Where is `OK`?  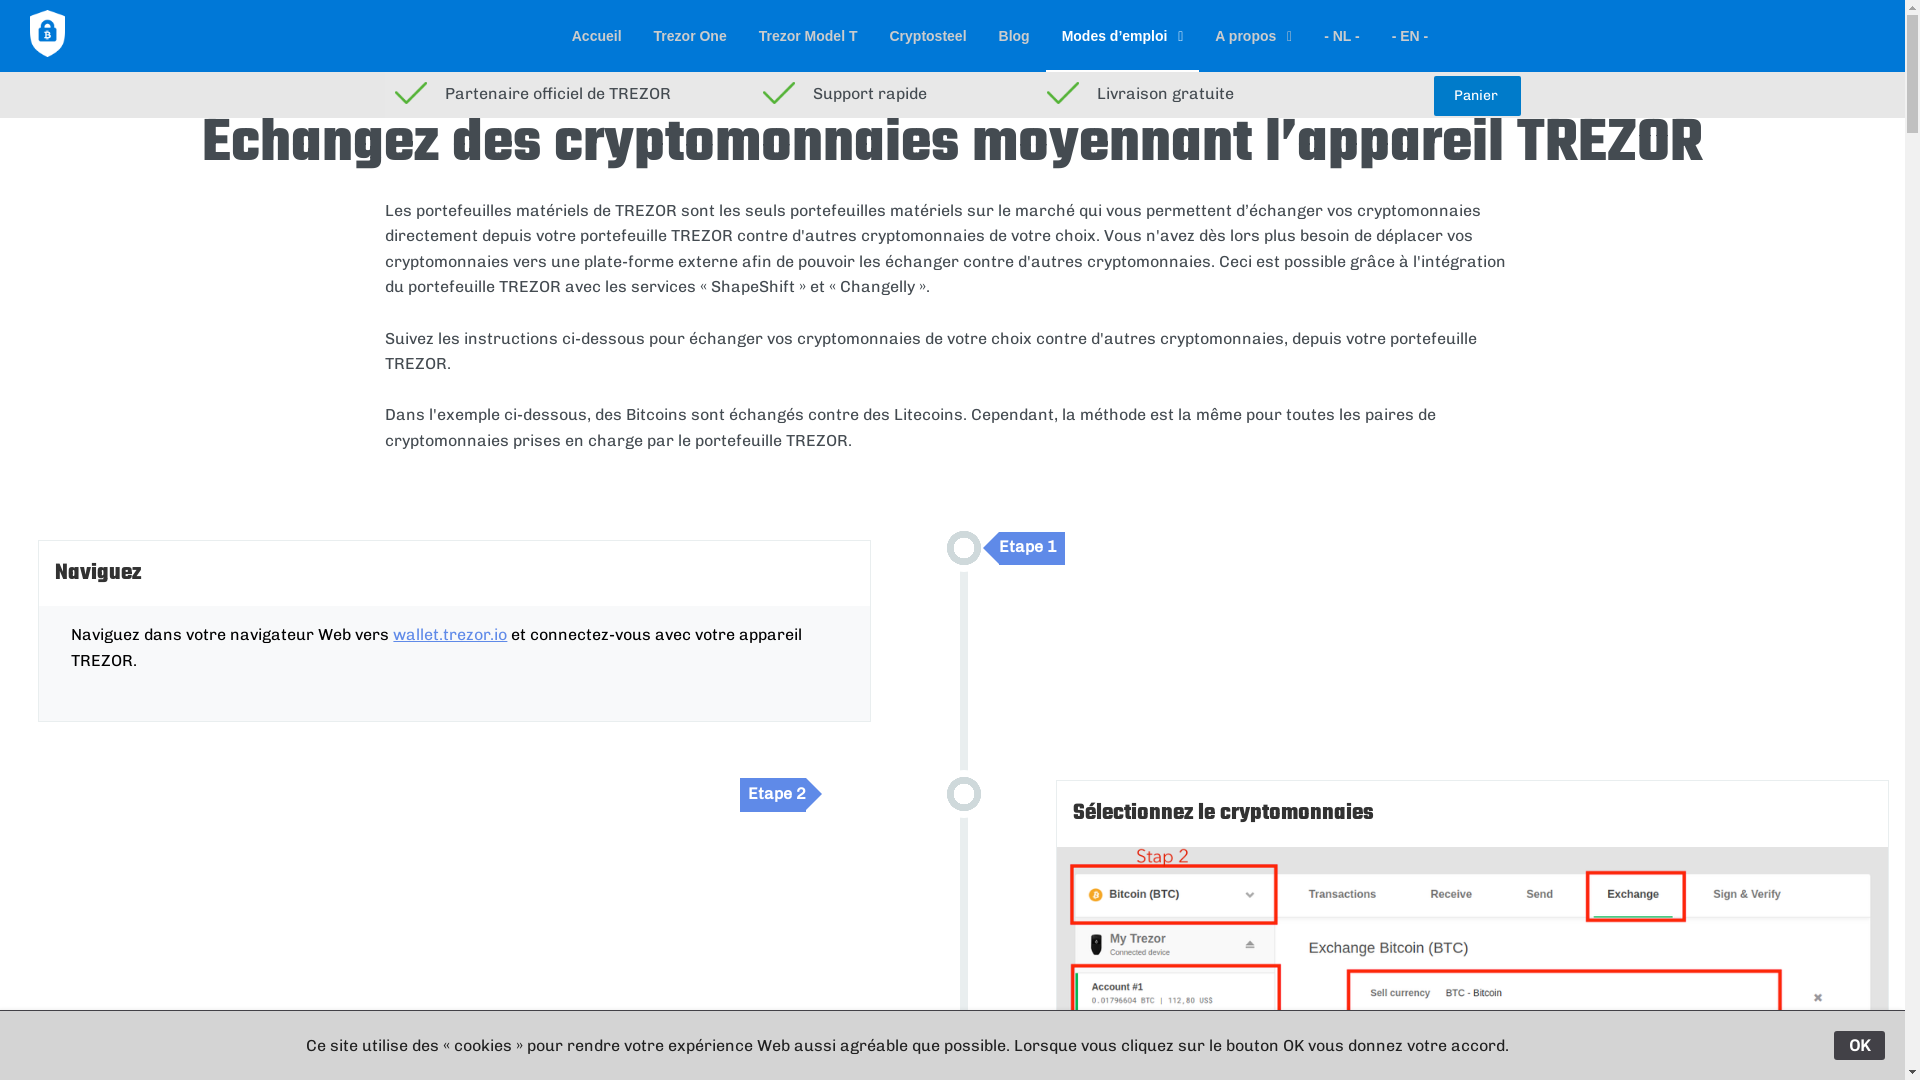
OK is located at coordinates (1860, 1046).